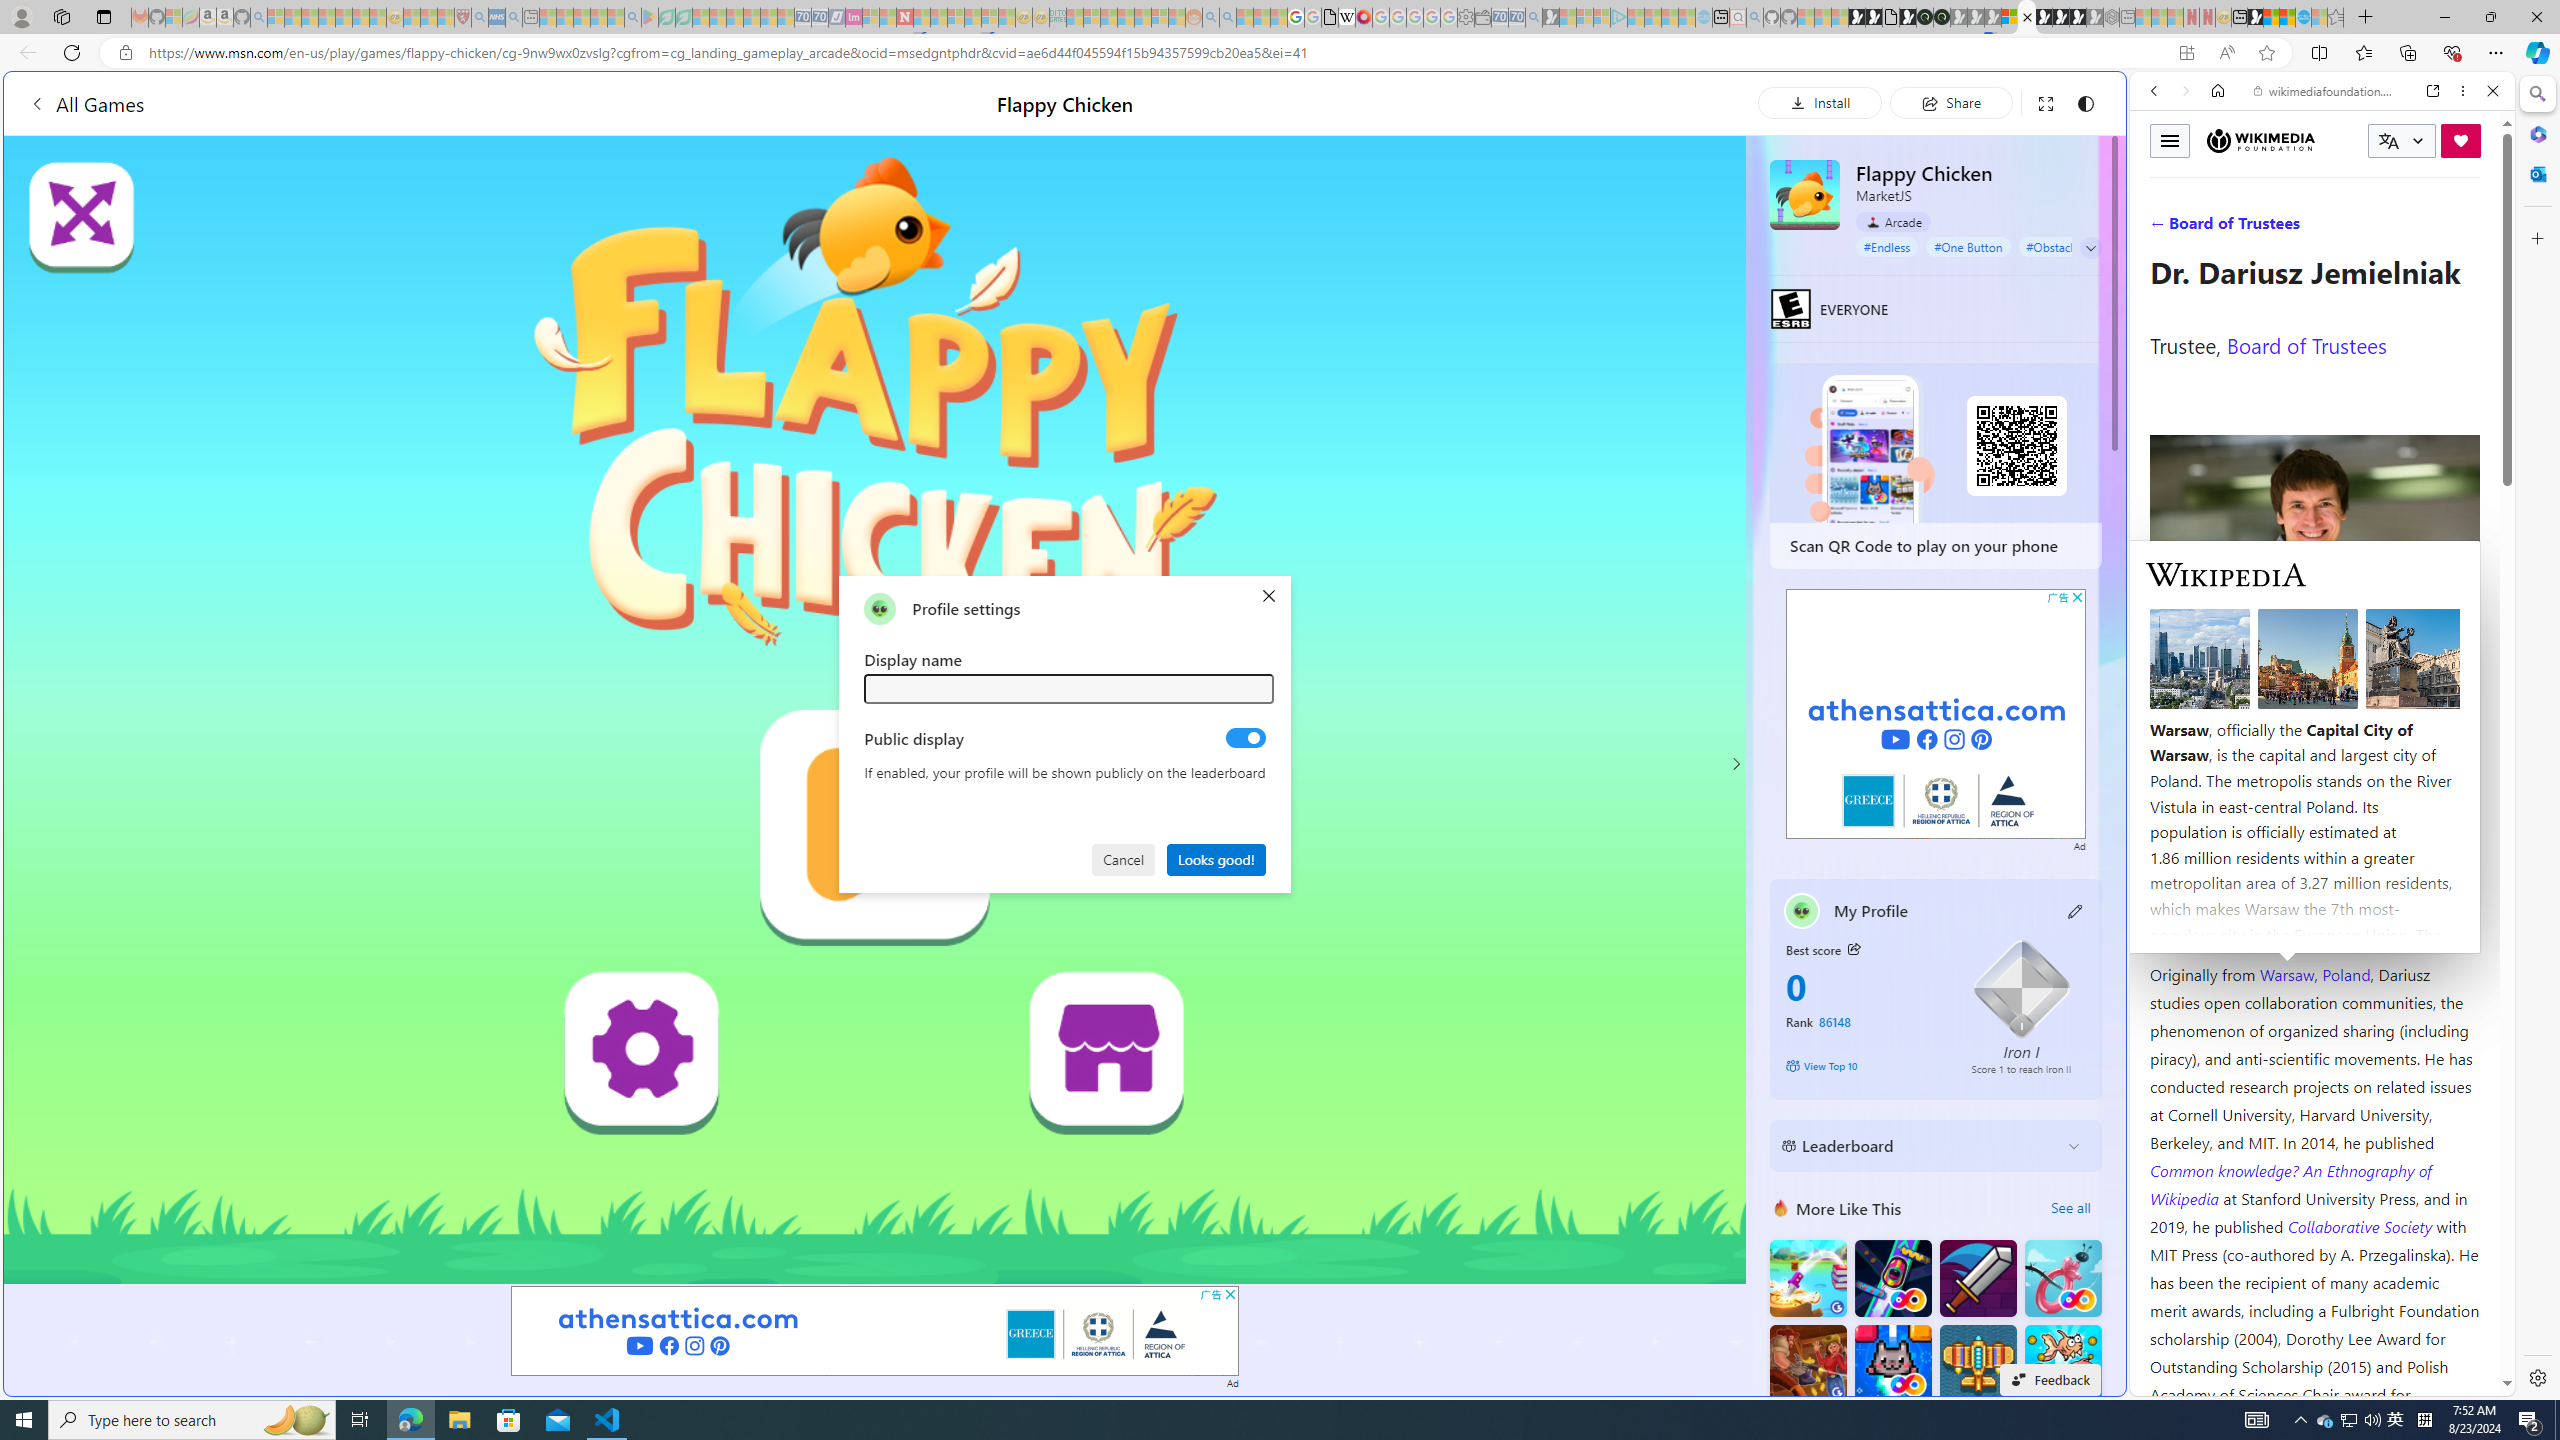  What do you see at coordinates (2347, 974) in the screenshot?
I see `Poland` at bounding box center [2347, 974].